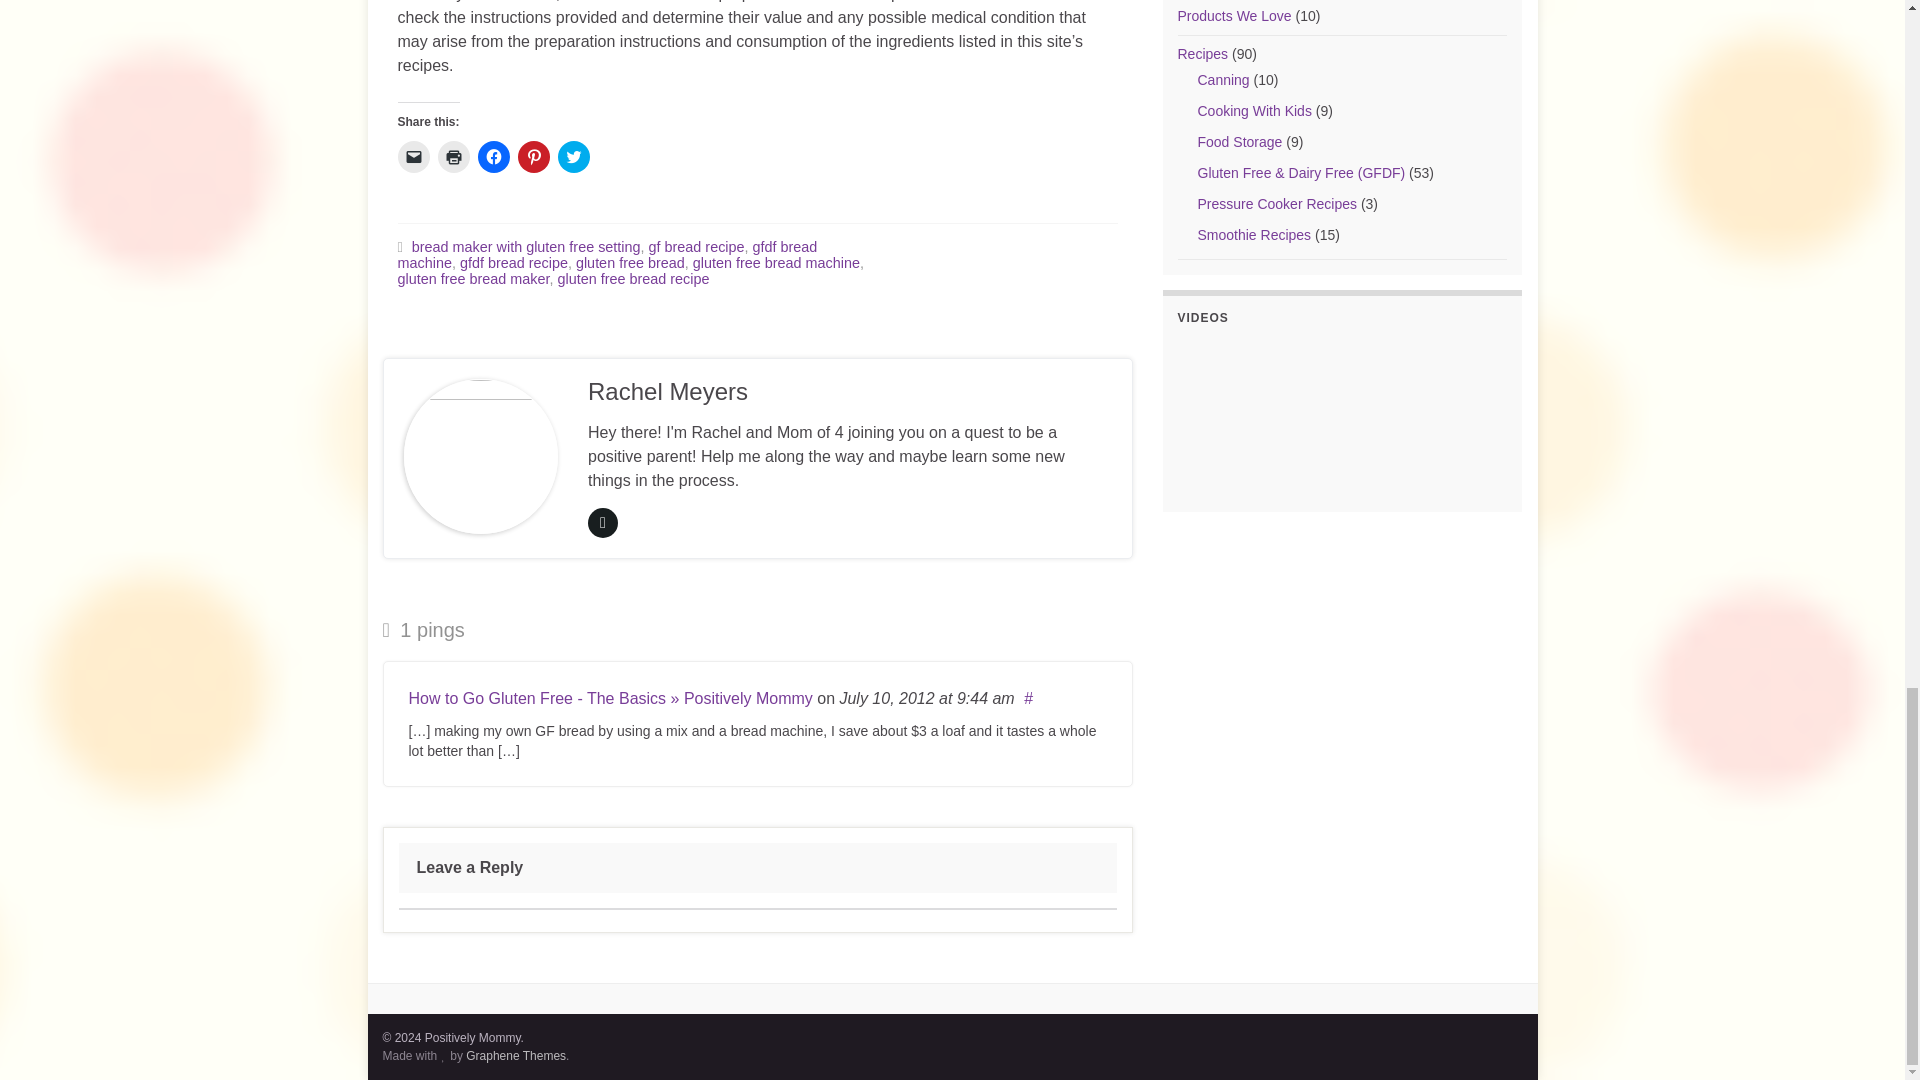 The width and height of the screenshot is (1920, 1080). I want to click on gf bread recipe, so click(696, 246).